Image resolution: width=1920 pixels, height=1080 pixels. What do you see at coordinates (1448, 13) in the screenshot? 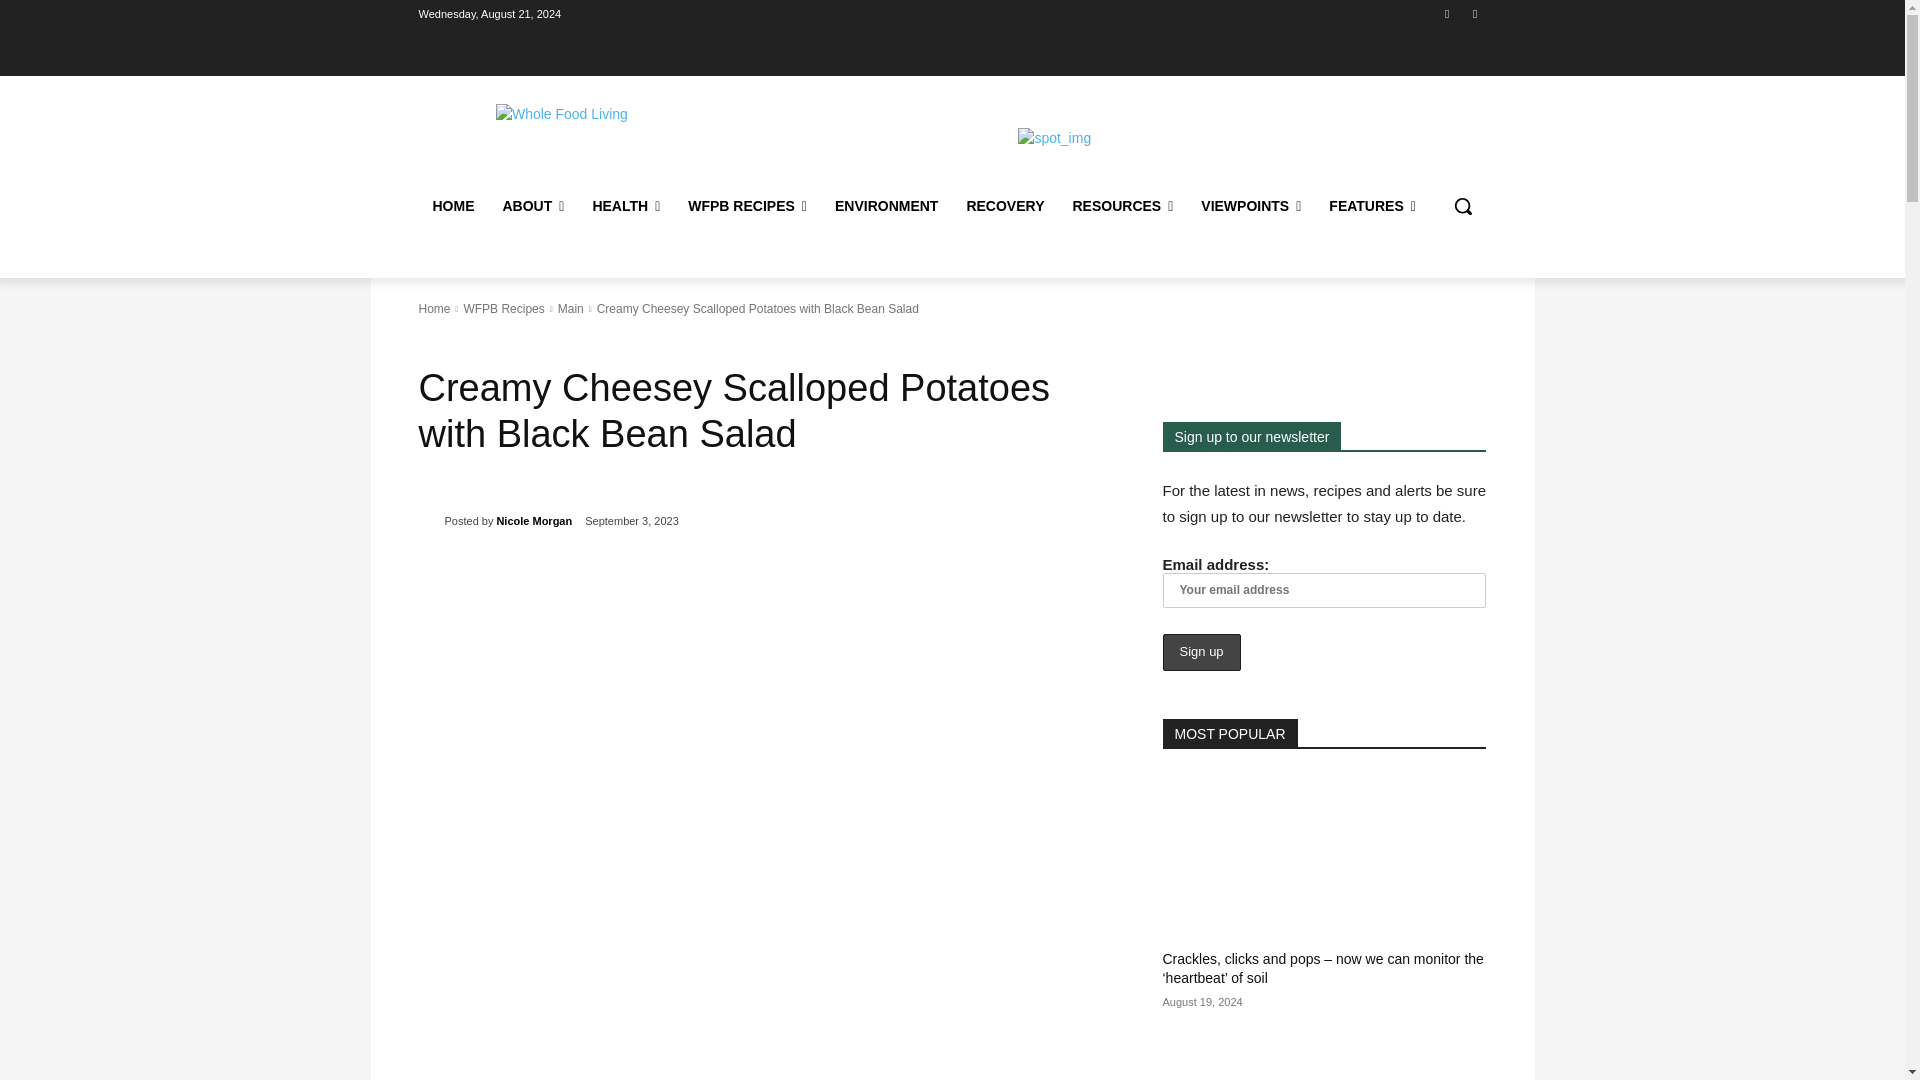
I see `Facebook` at bounding box center [1448, 13].